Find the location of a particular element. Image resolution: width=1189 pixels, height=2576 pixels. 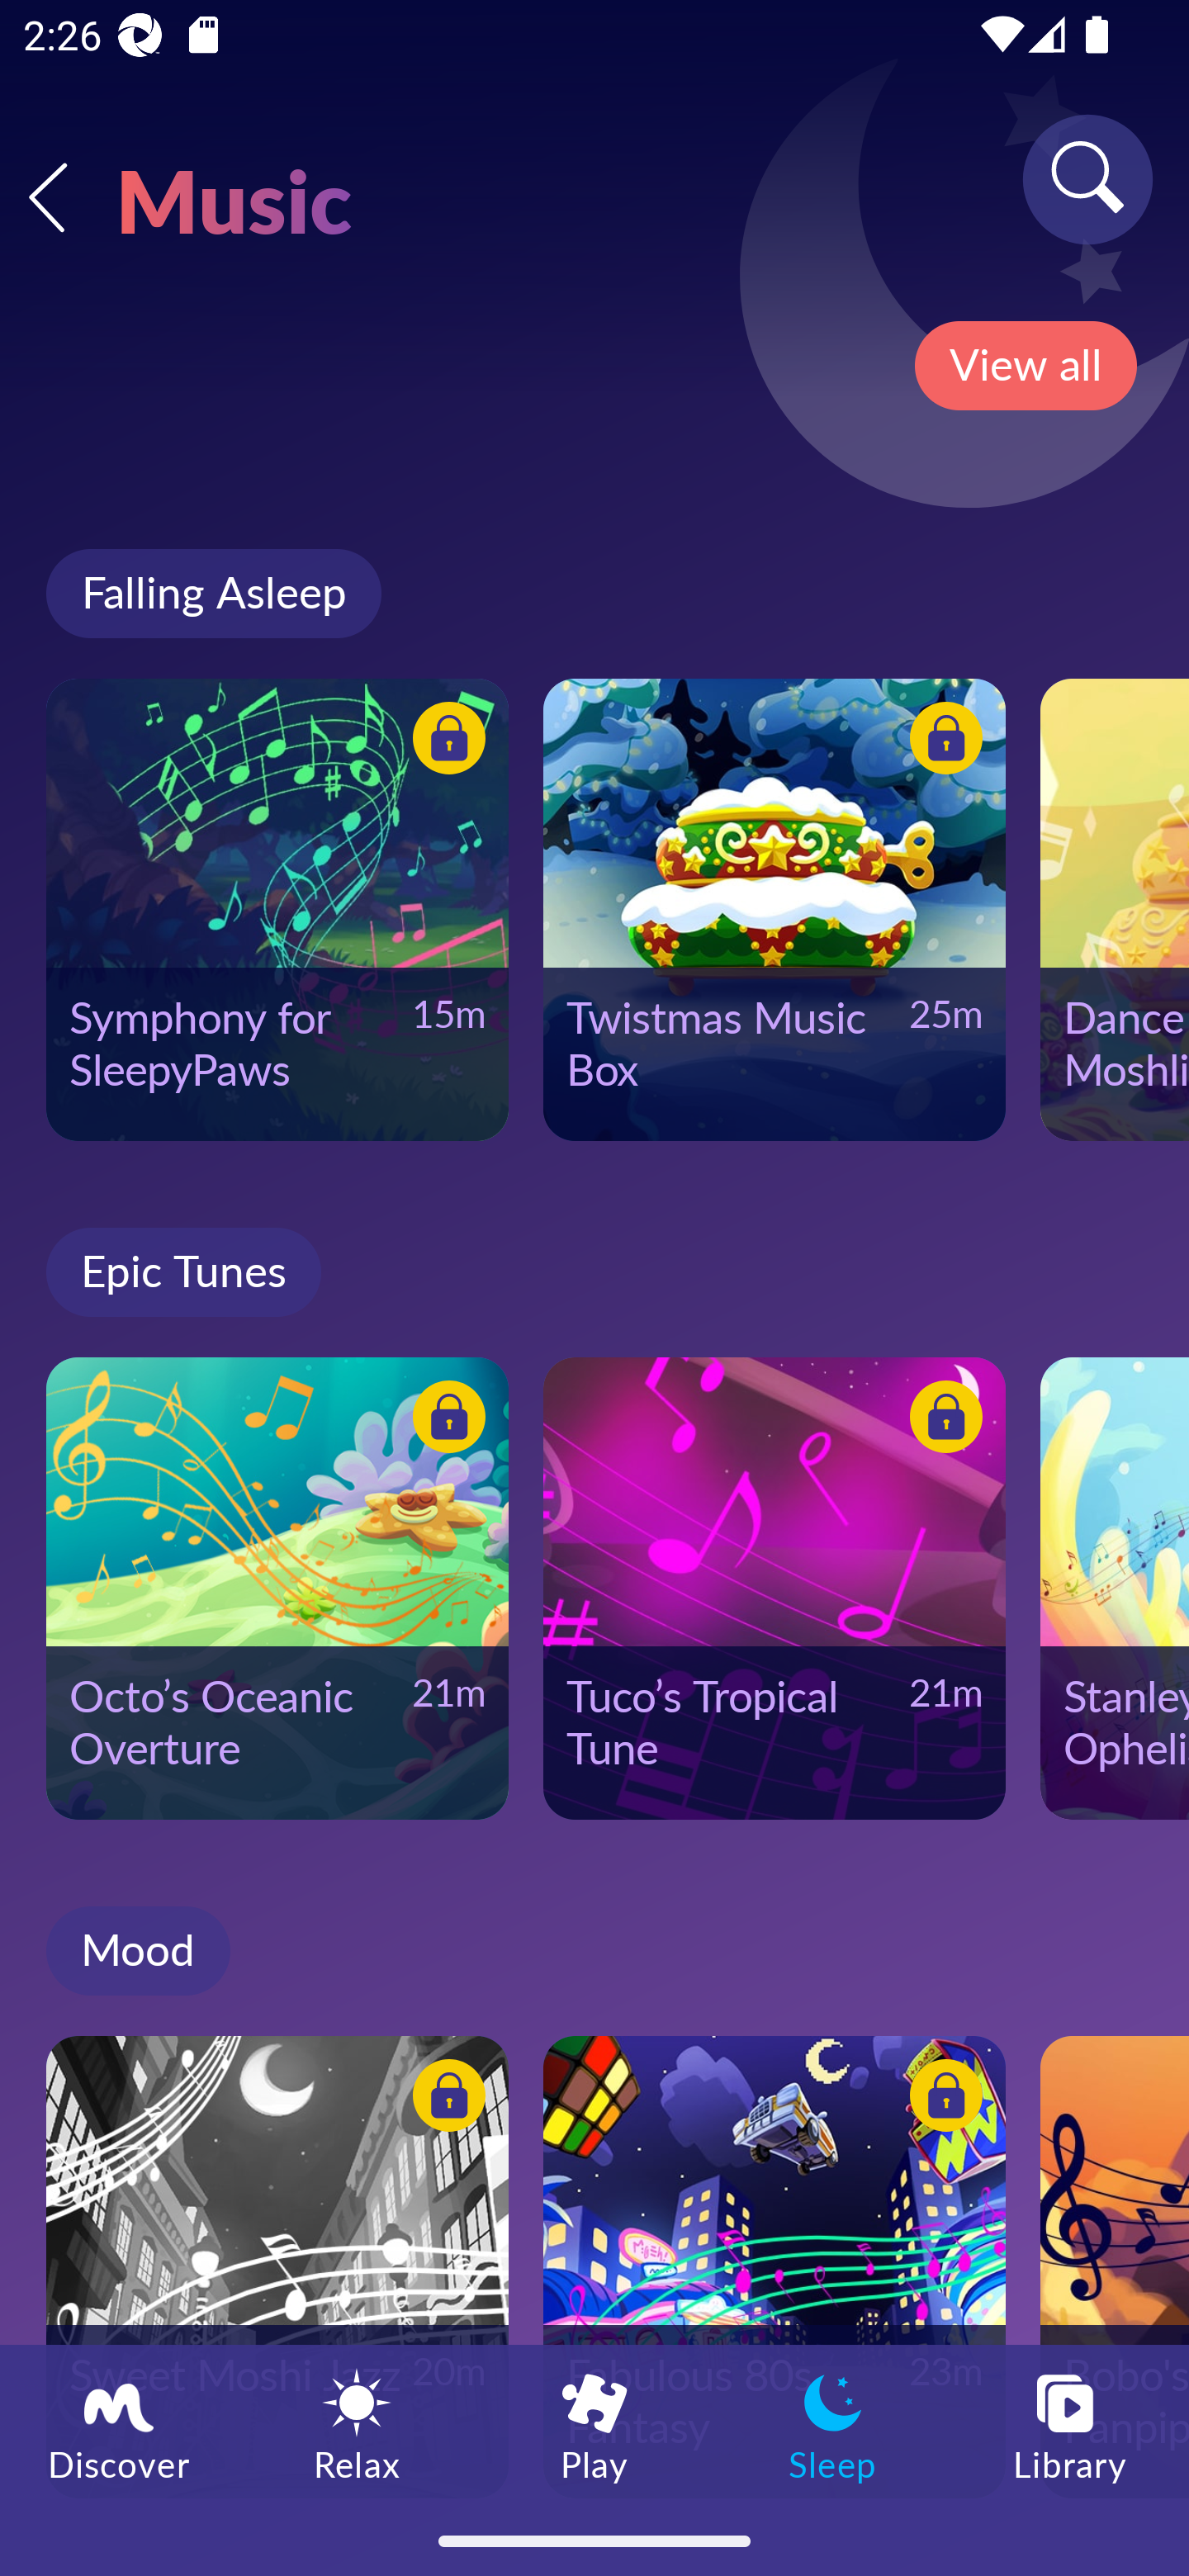

Button is located at coordinates (444, 741).